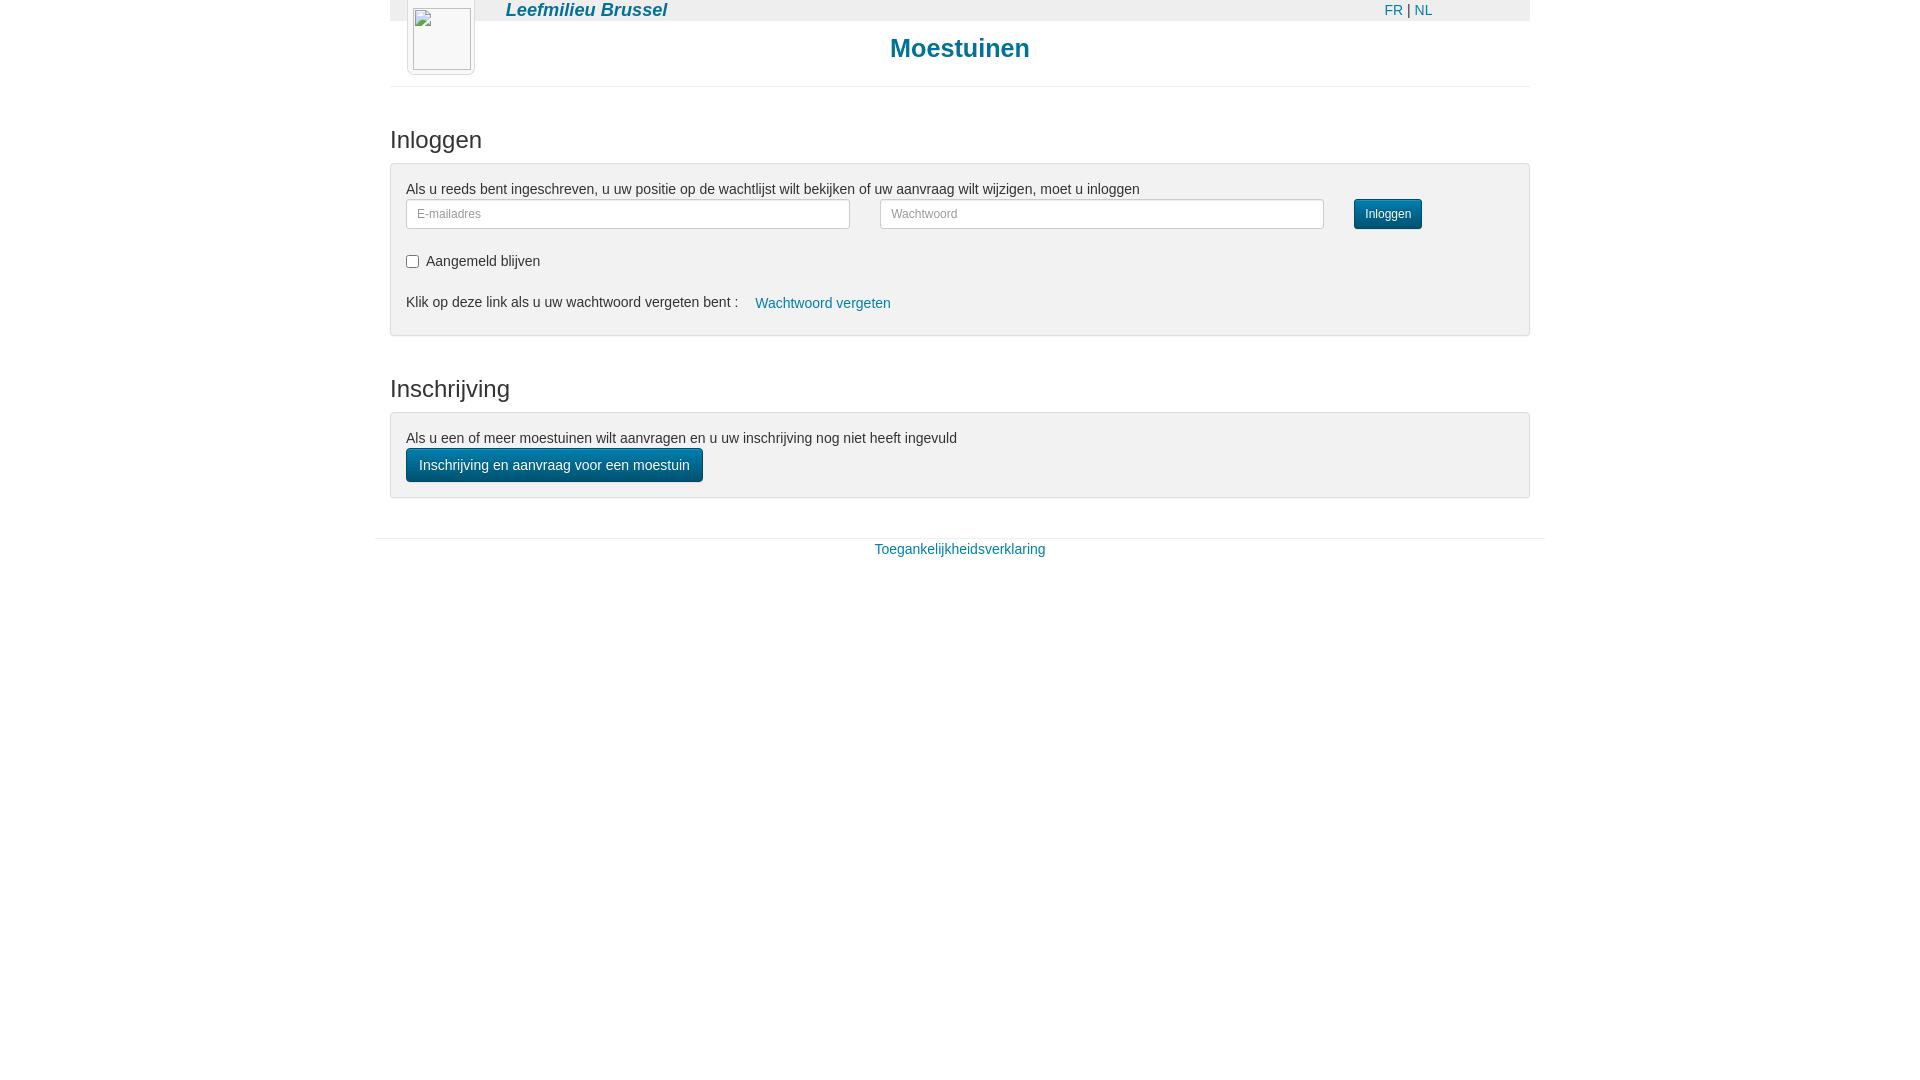 The width and height of the screenshot is (1920, 1080). What do you see at coordinates (1394, 10) in the screenshot?
I see `FR` at bounding box center [1394, 10].